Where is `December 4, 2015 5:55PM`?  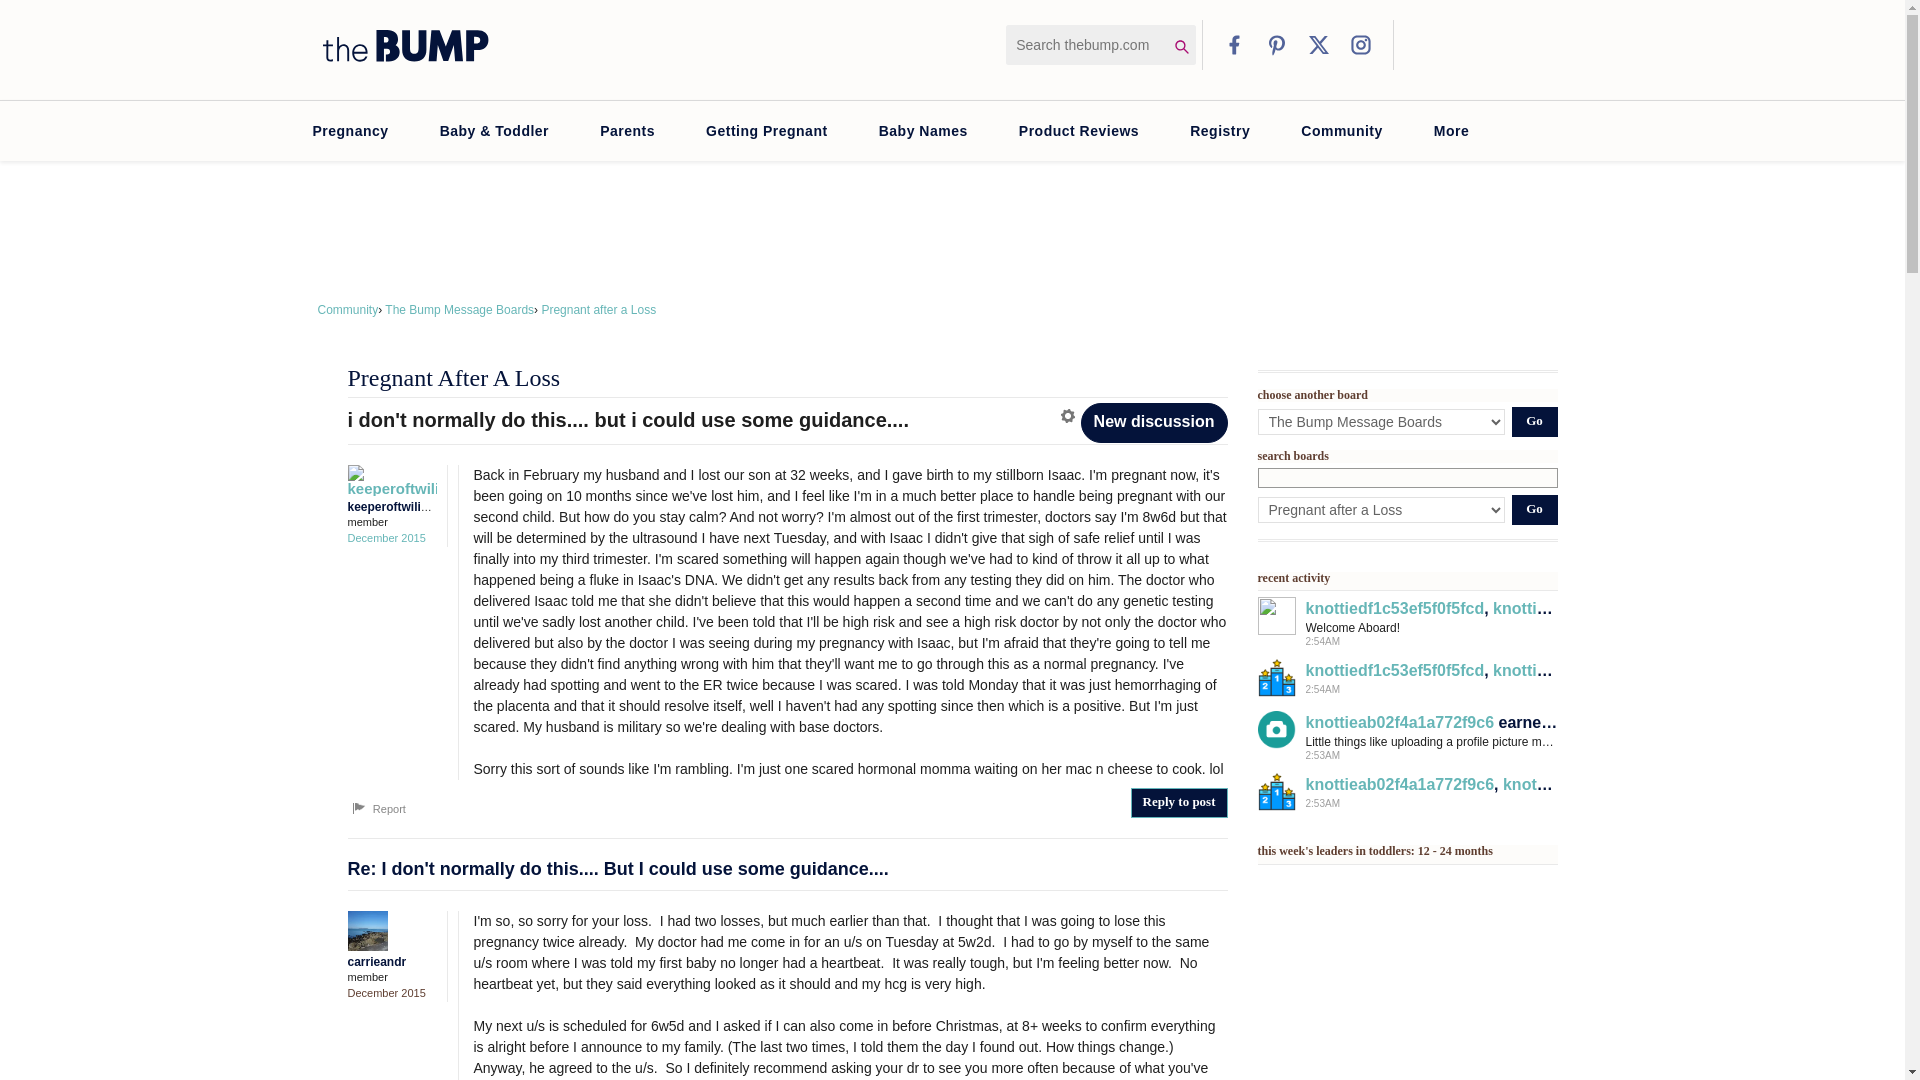 December 4, 2015 5:55PM is located at coordinates (386, 993).